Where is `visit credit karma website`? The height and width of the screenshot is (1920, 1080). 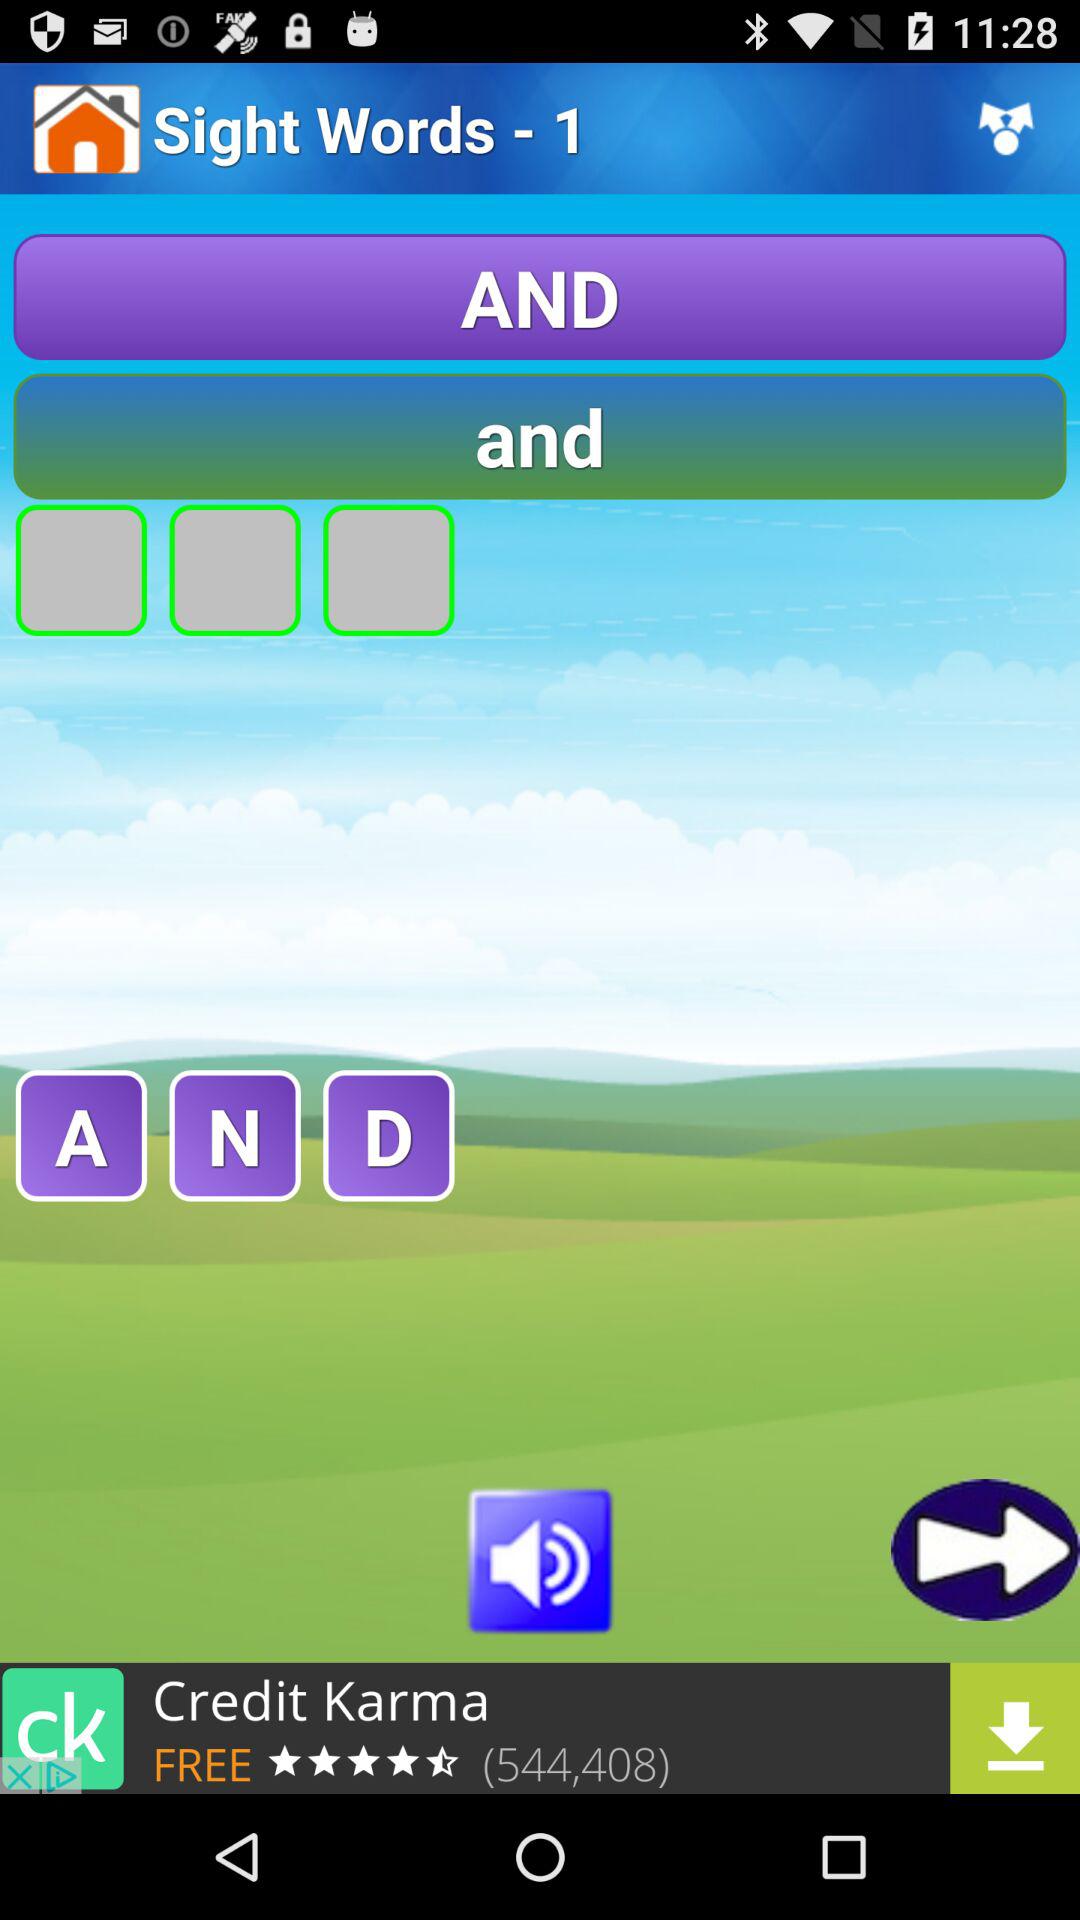 visit credit karma website is located at coordinates (540, 1728).